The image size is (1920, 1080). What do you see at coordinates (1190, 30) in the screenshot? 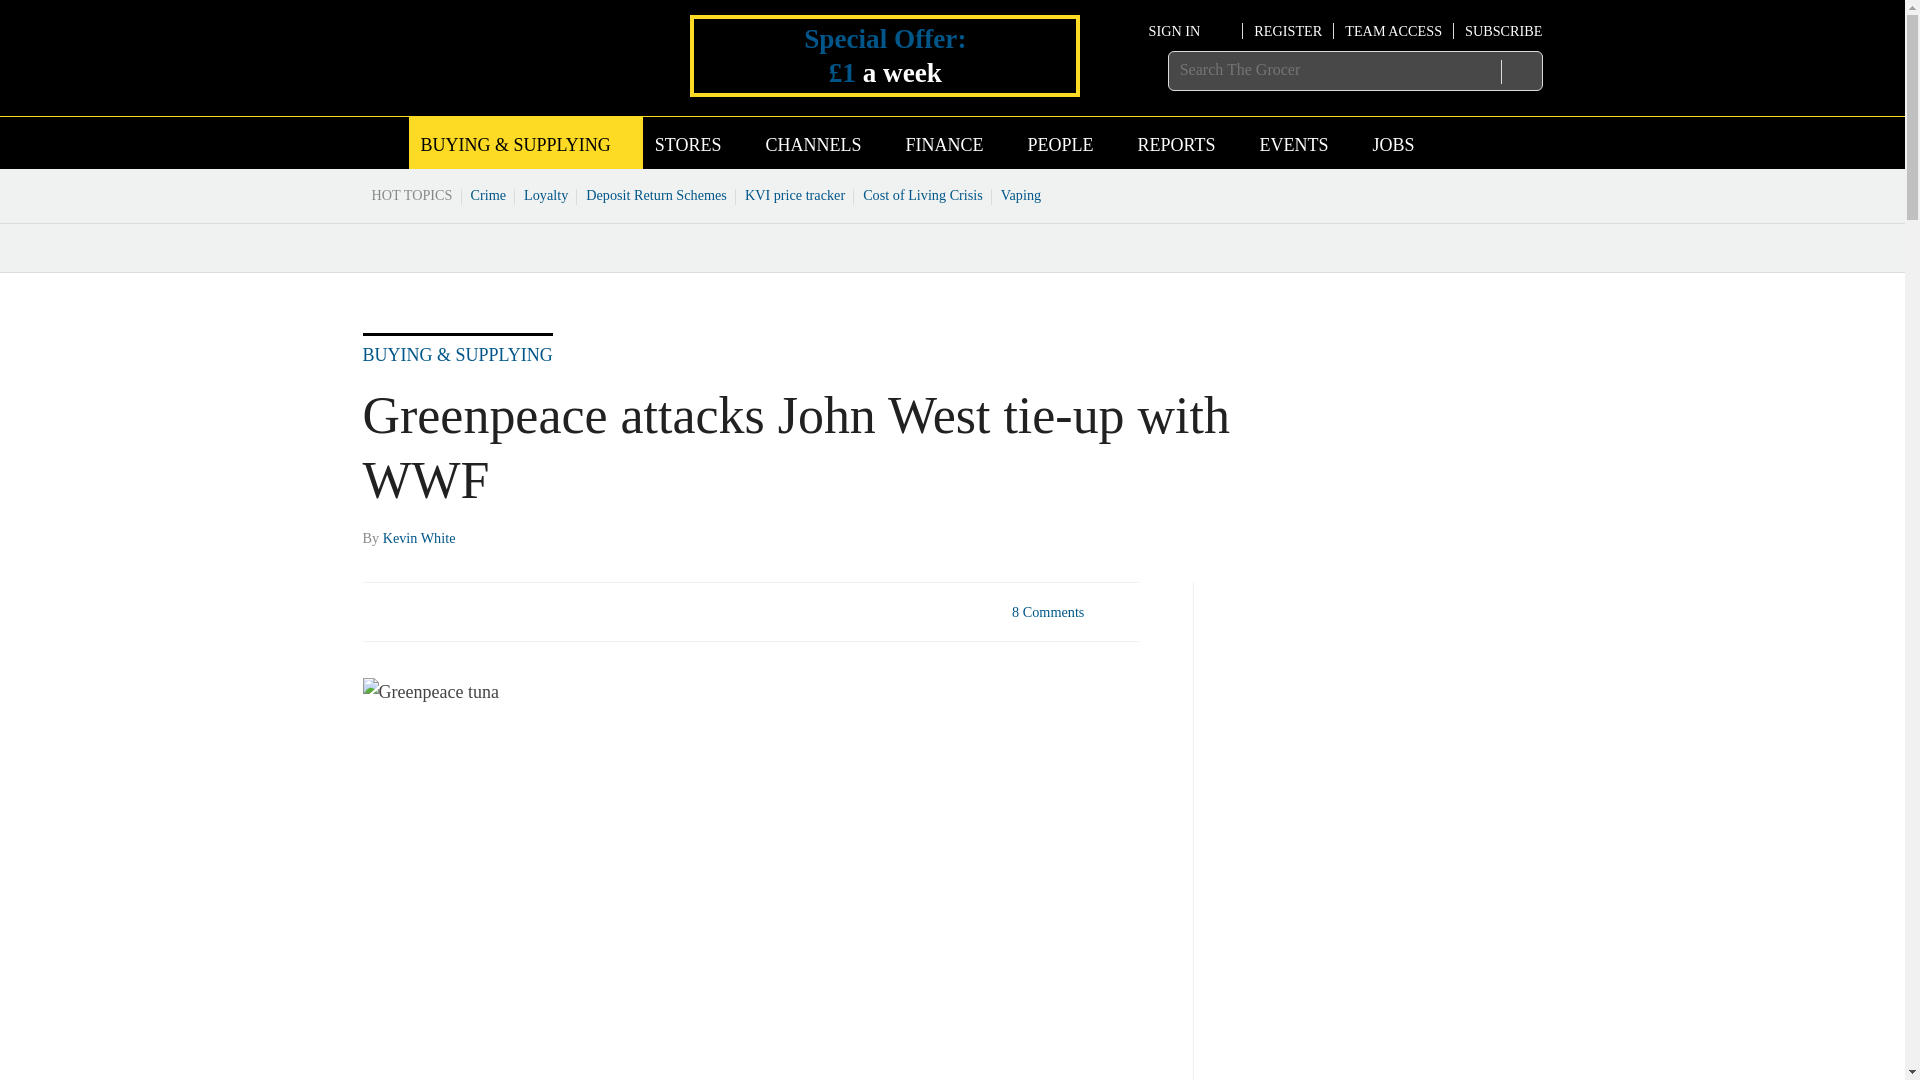
I see `SIGN IN` at bounding box center [1190, 30].